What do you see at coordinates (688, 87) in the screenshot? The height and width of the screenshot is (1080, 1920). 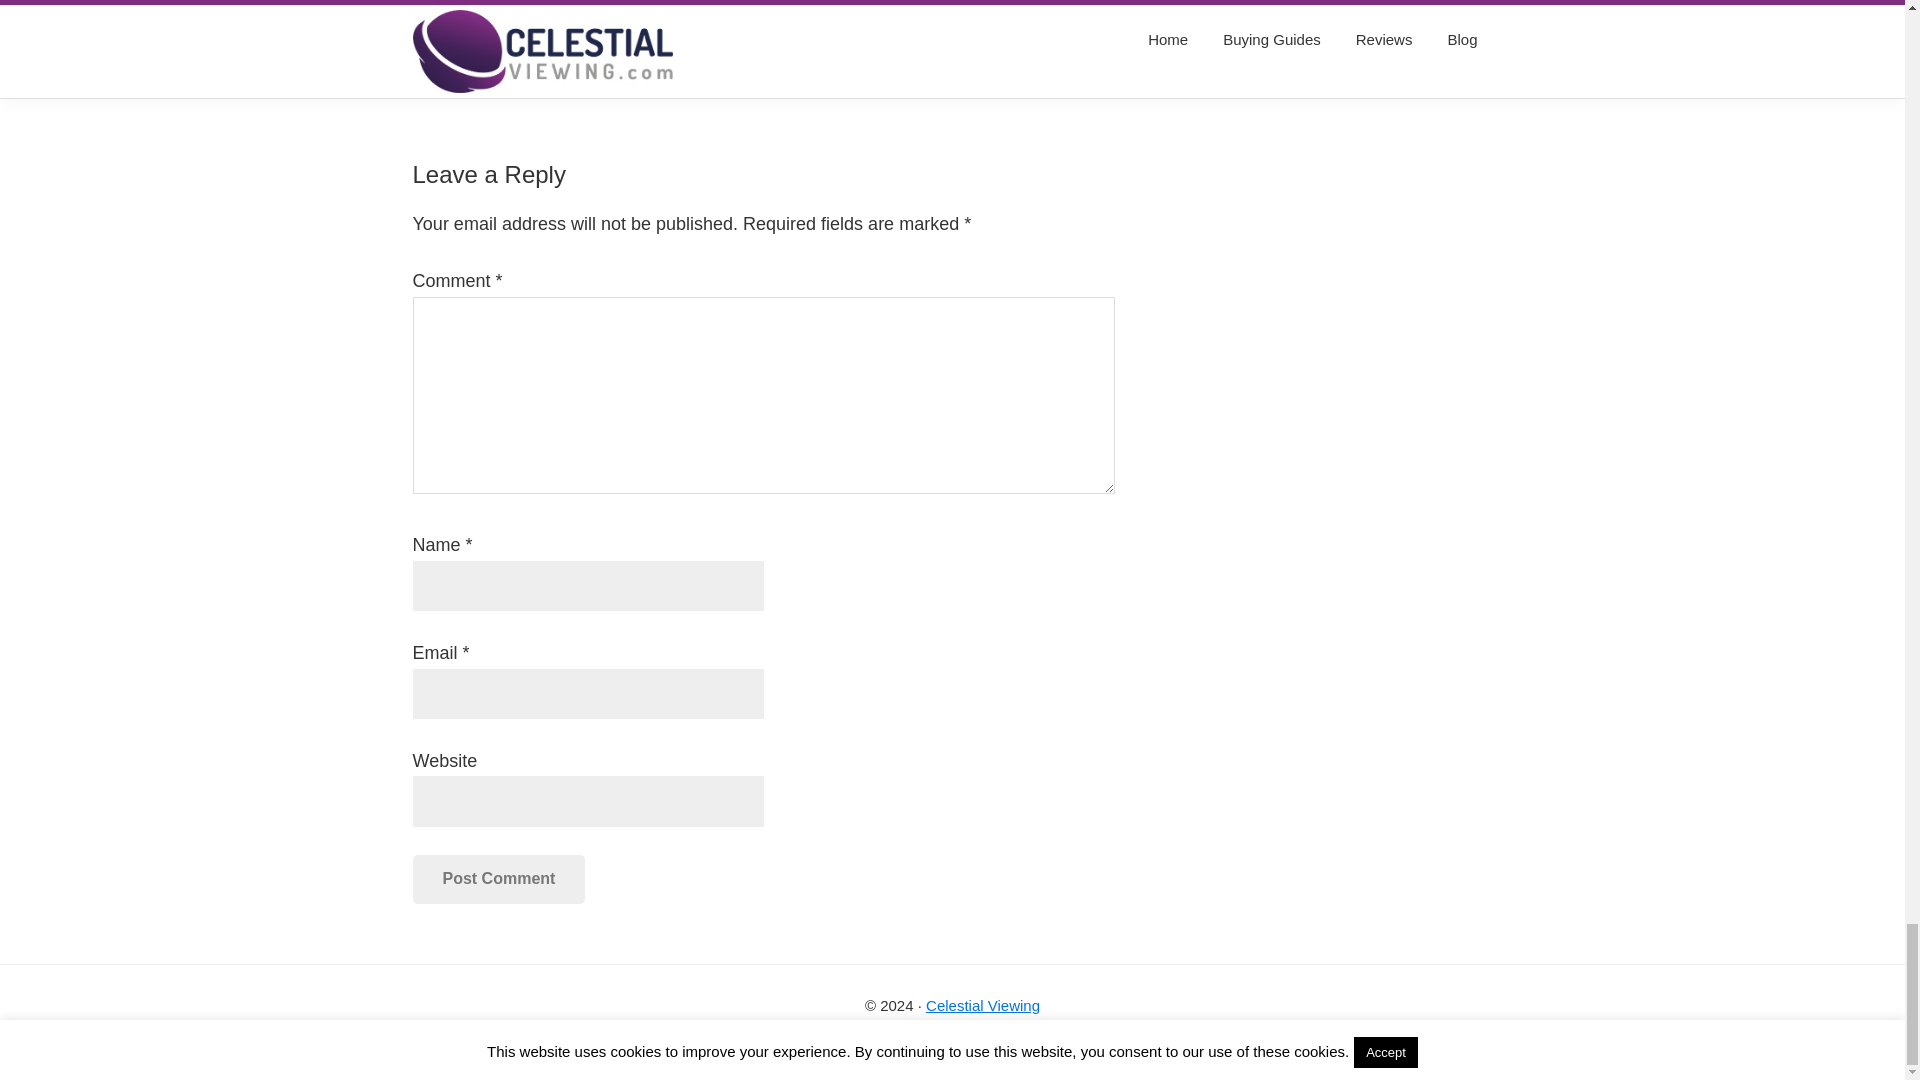 I see `Telescopes` at bounding box center [688, 87].